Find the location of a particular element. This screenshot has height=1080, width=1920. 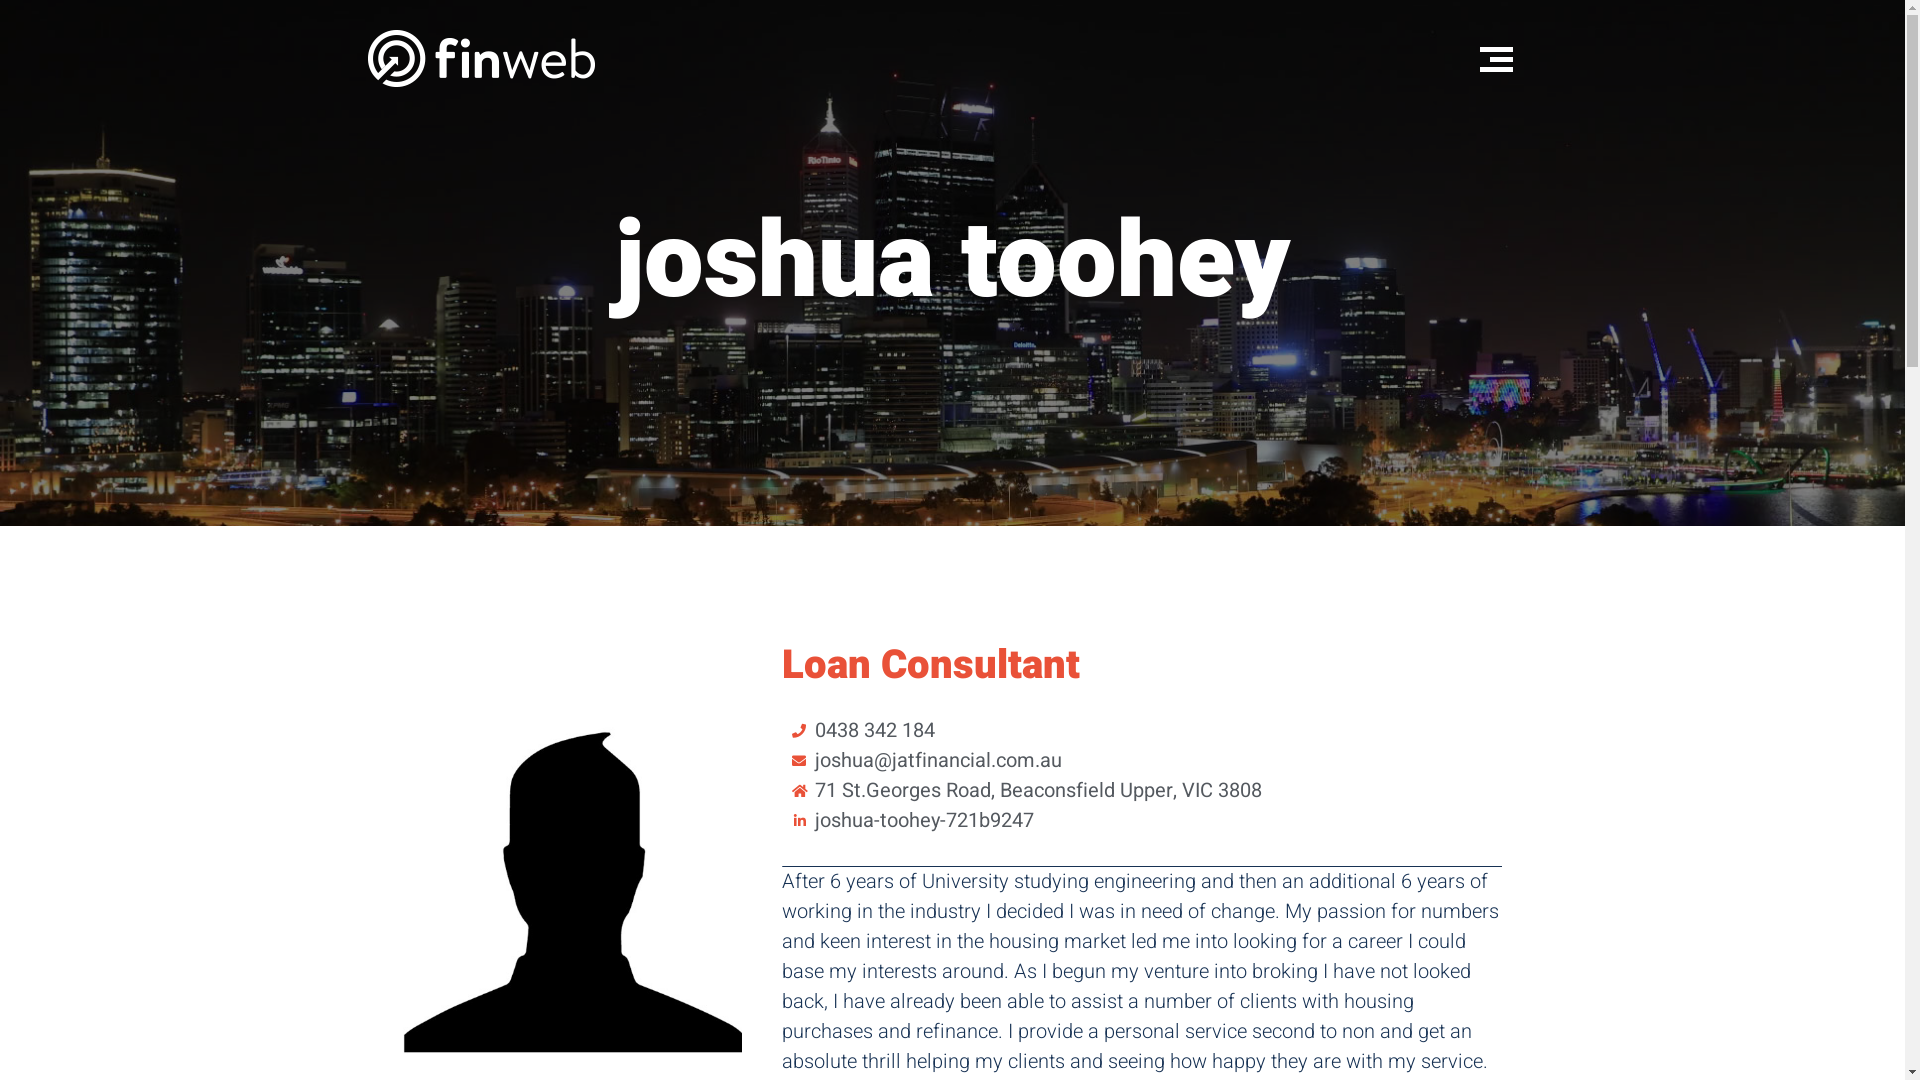

joshua-toohey-721b9247 is located at coordinates (1142, 821).